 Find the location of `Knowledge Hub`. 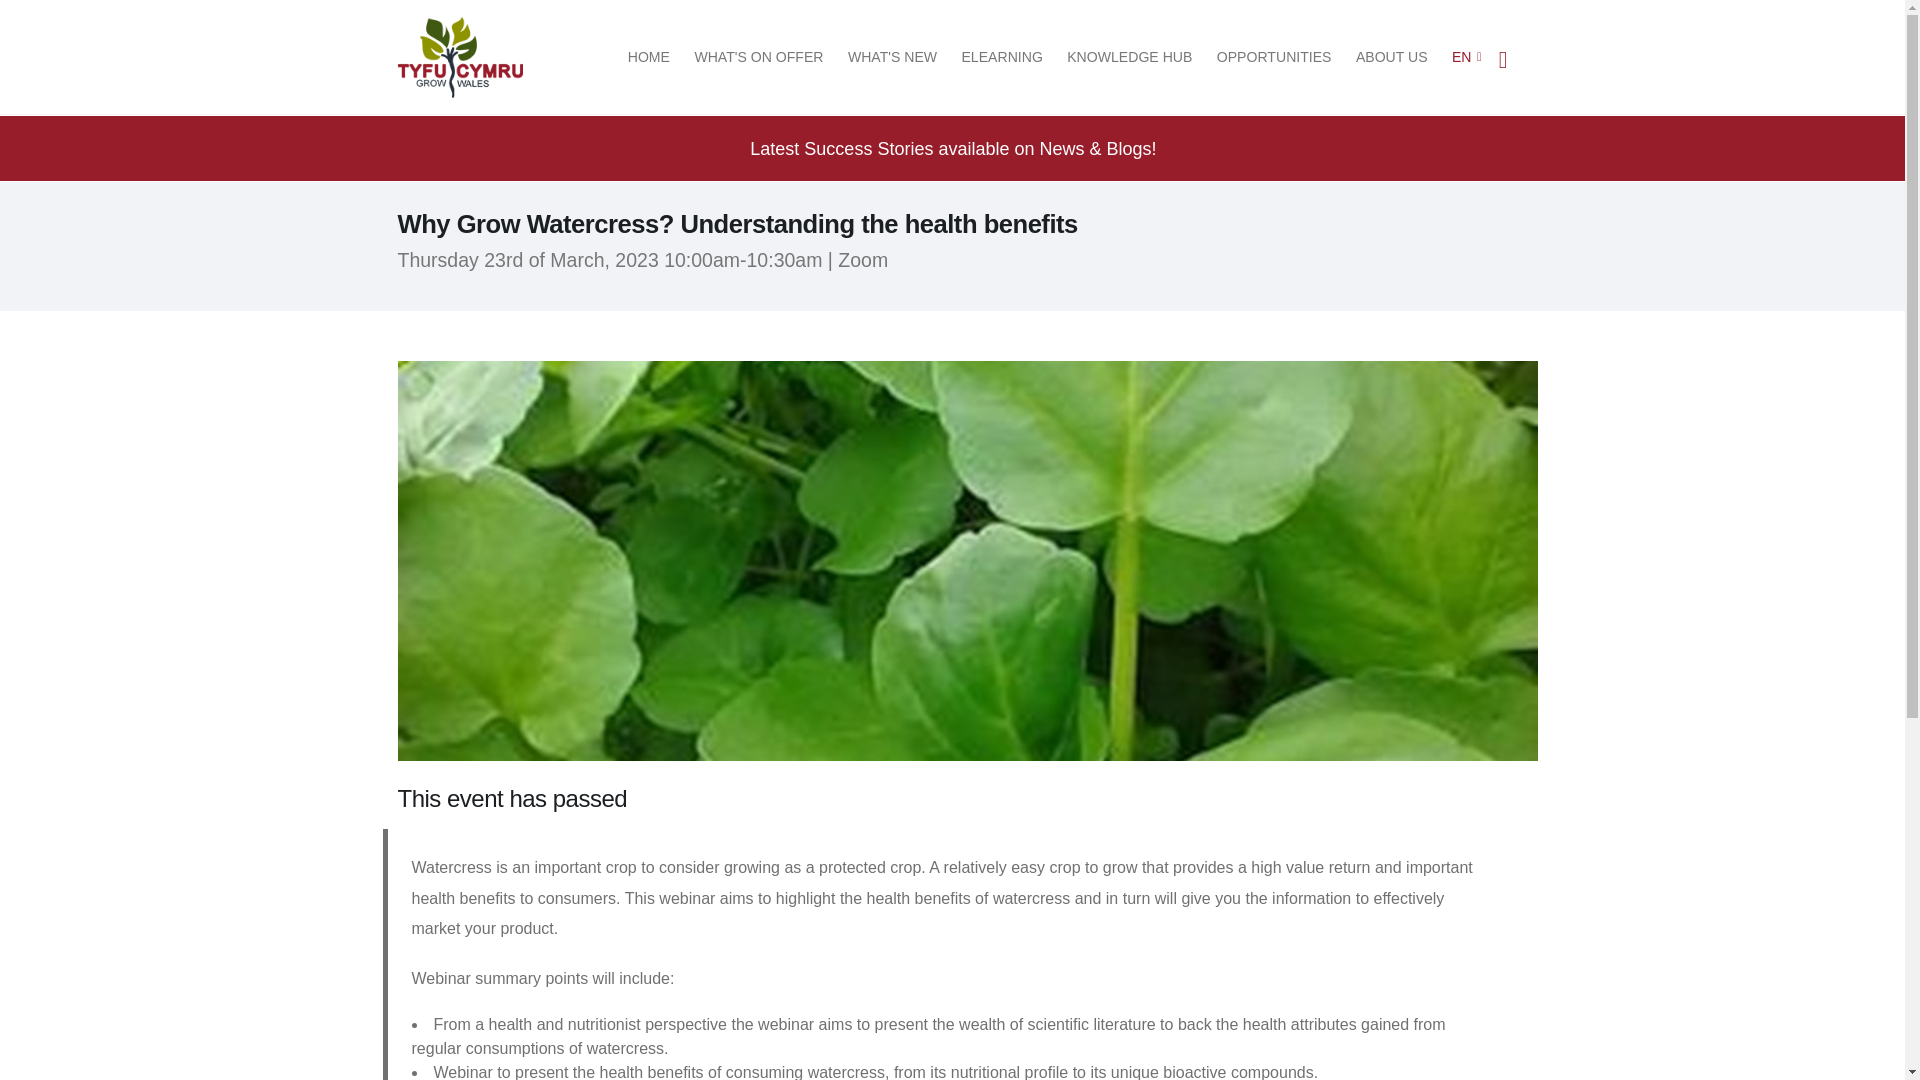

Knowledge Hub is located at coordinates (1130, 57).